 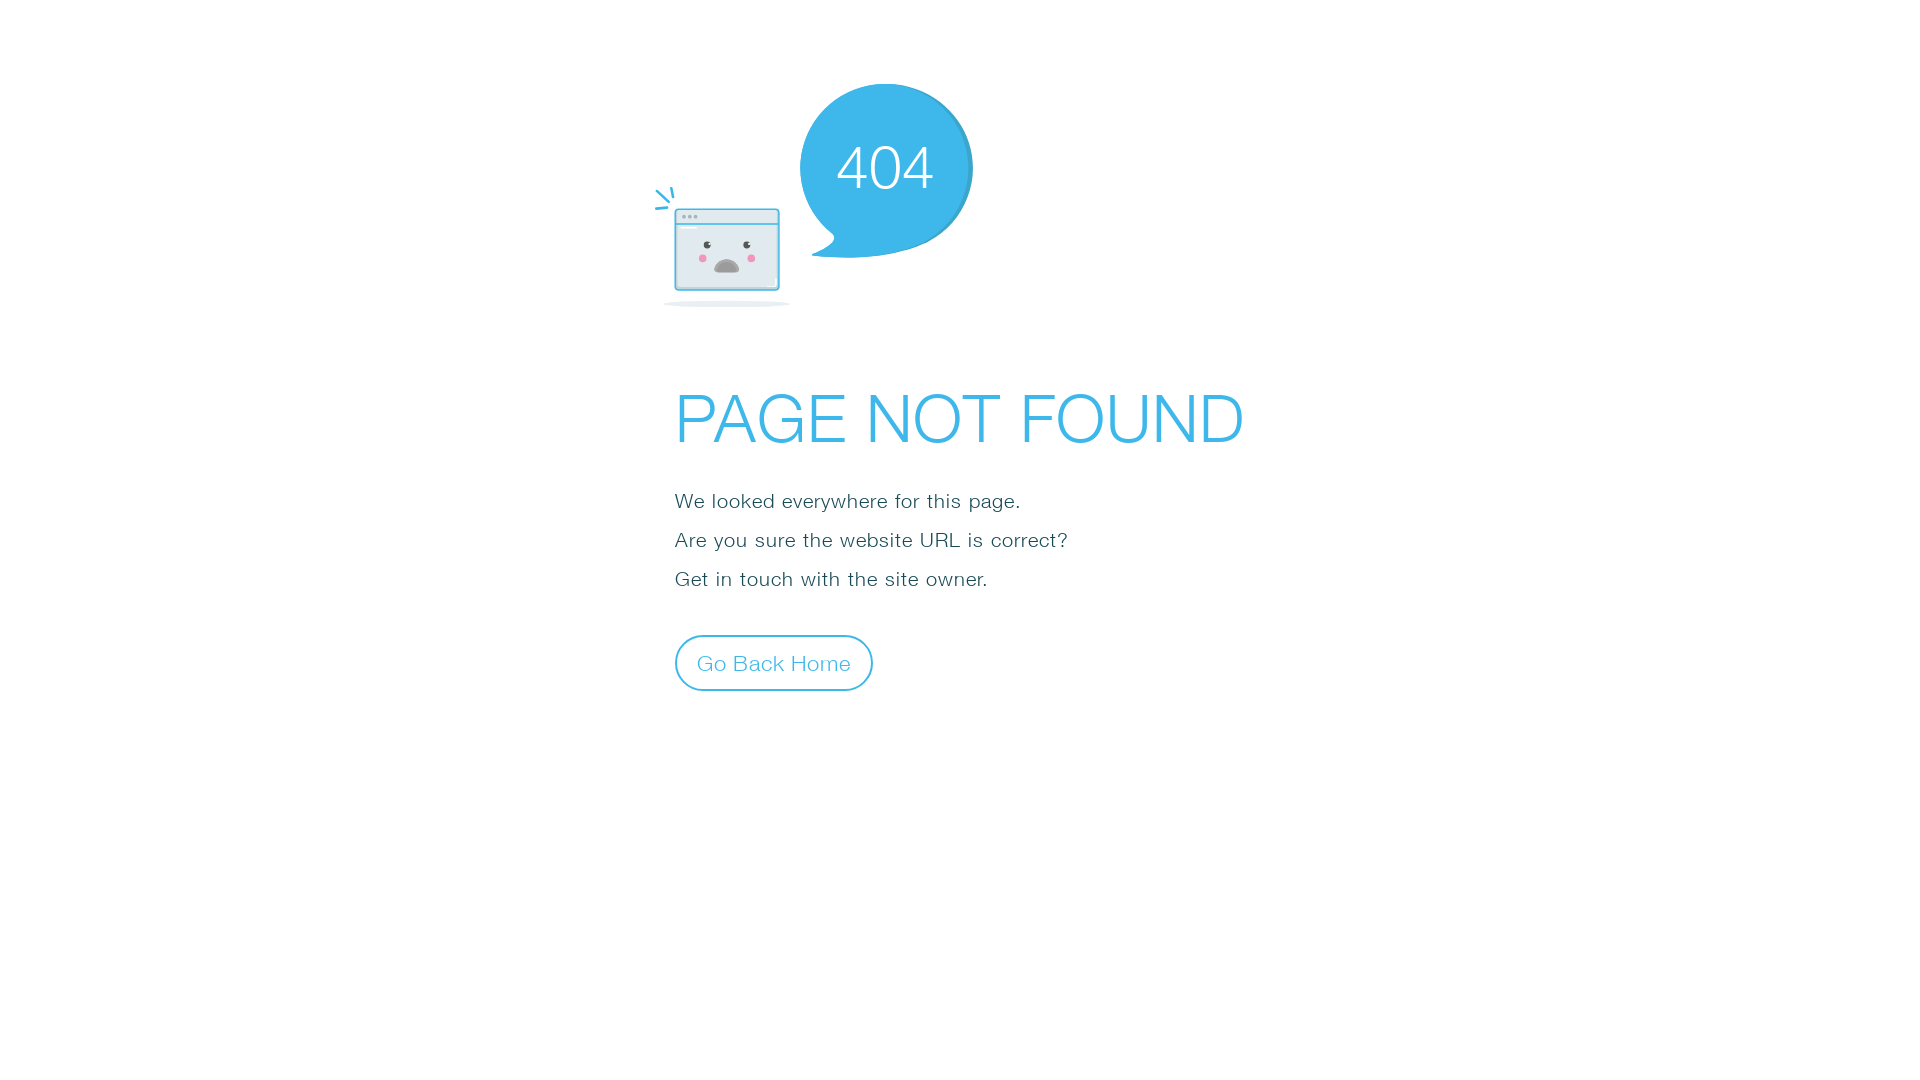 I want to click on Go Back Home, so click(x=774, y=662).